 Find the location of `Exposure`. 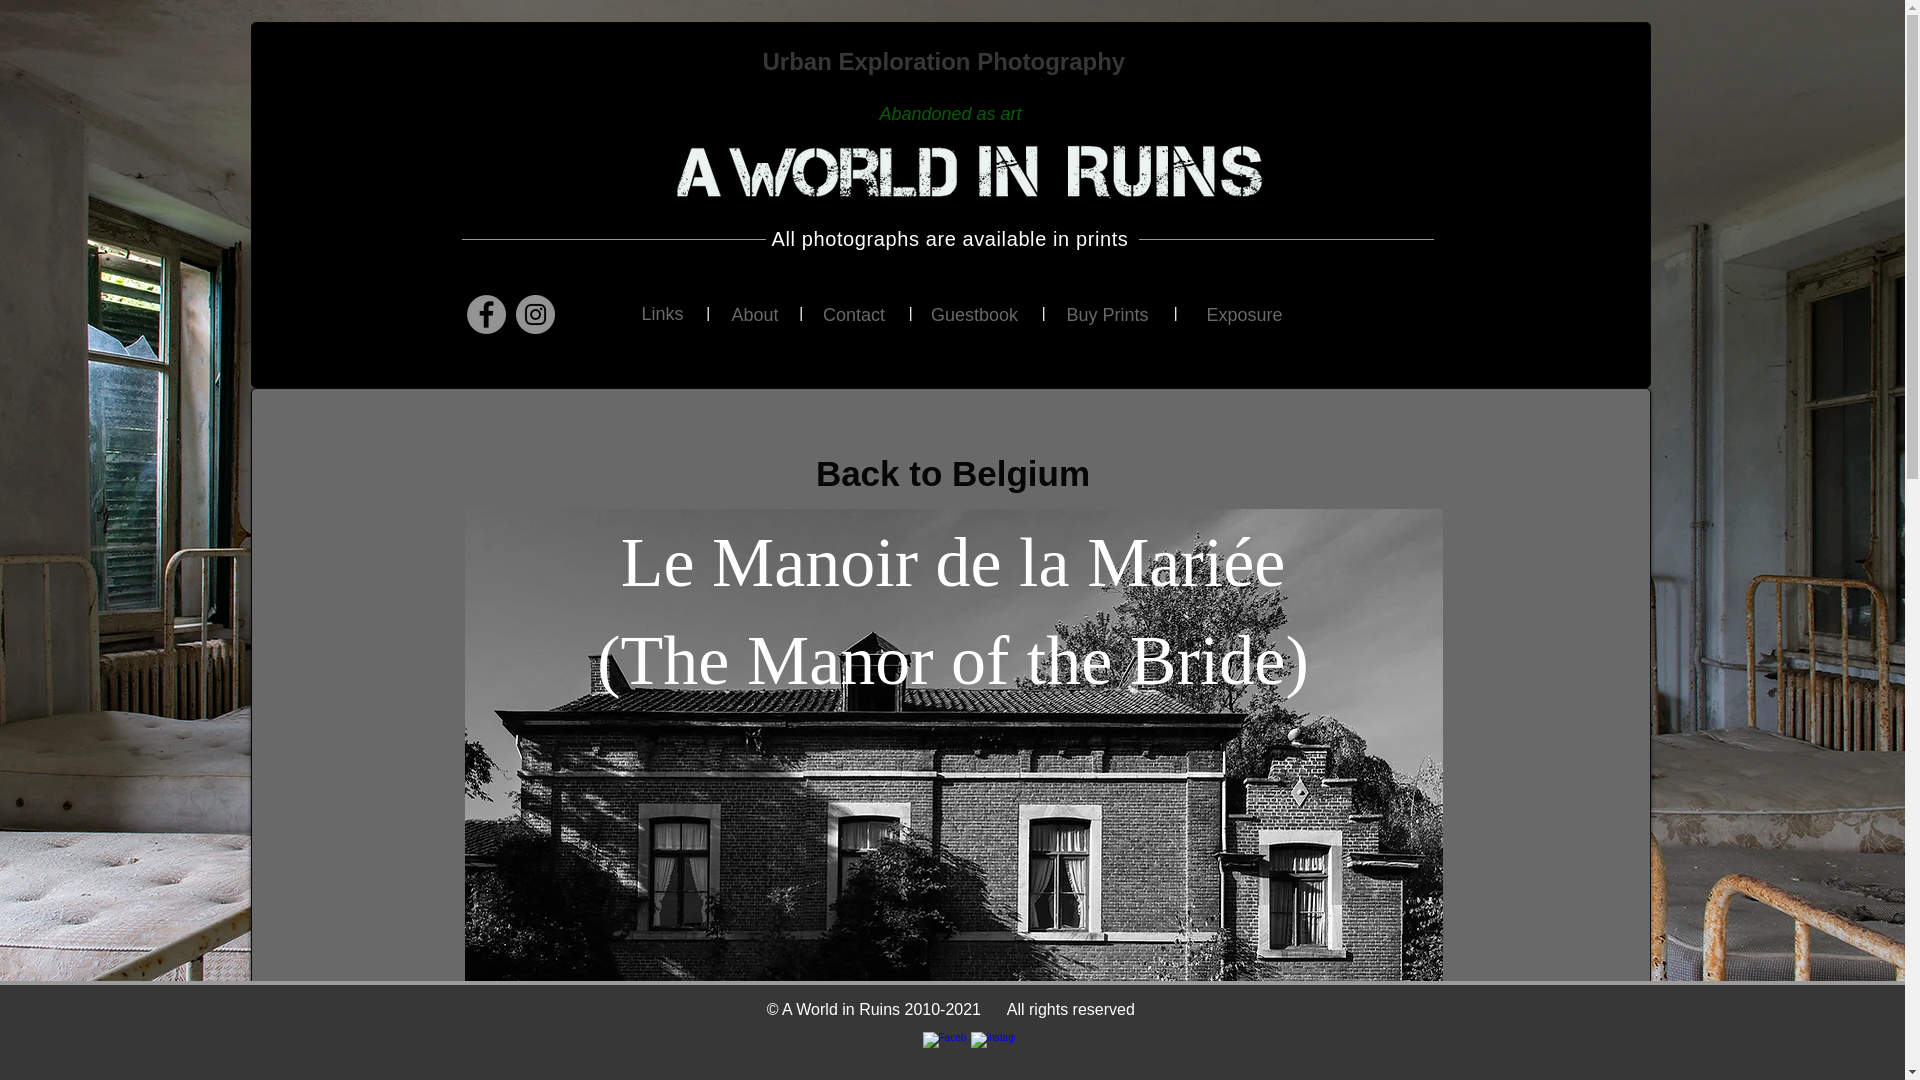

Exposure is located at coordinates (1244, 316).